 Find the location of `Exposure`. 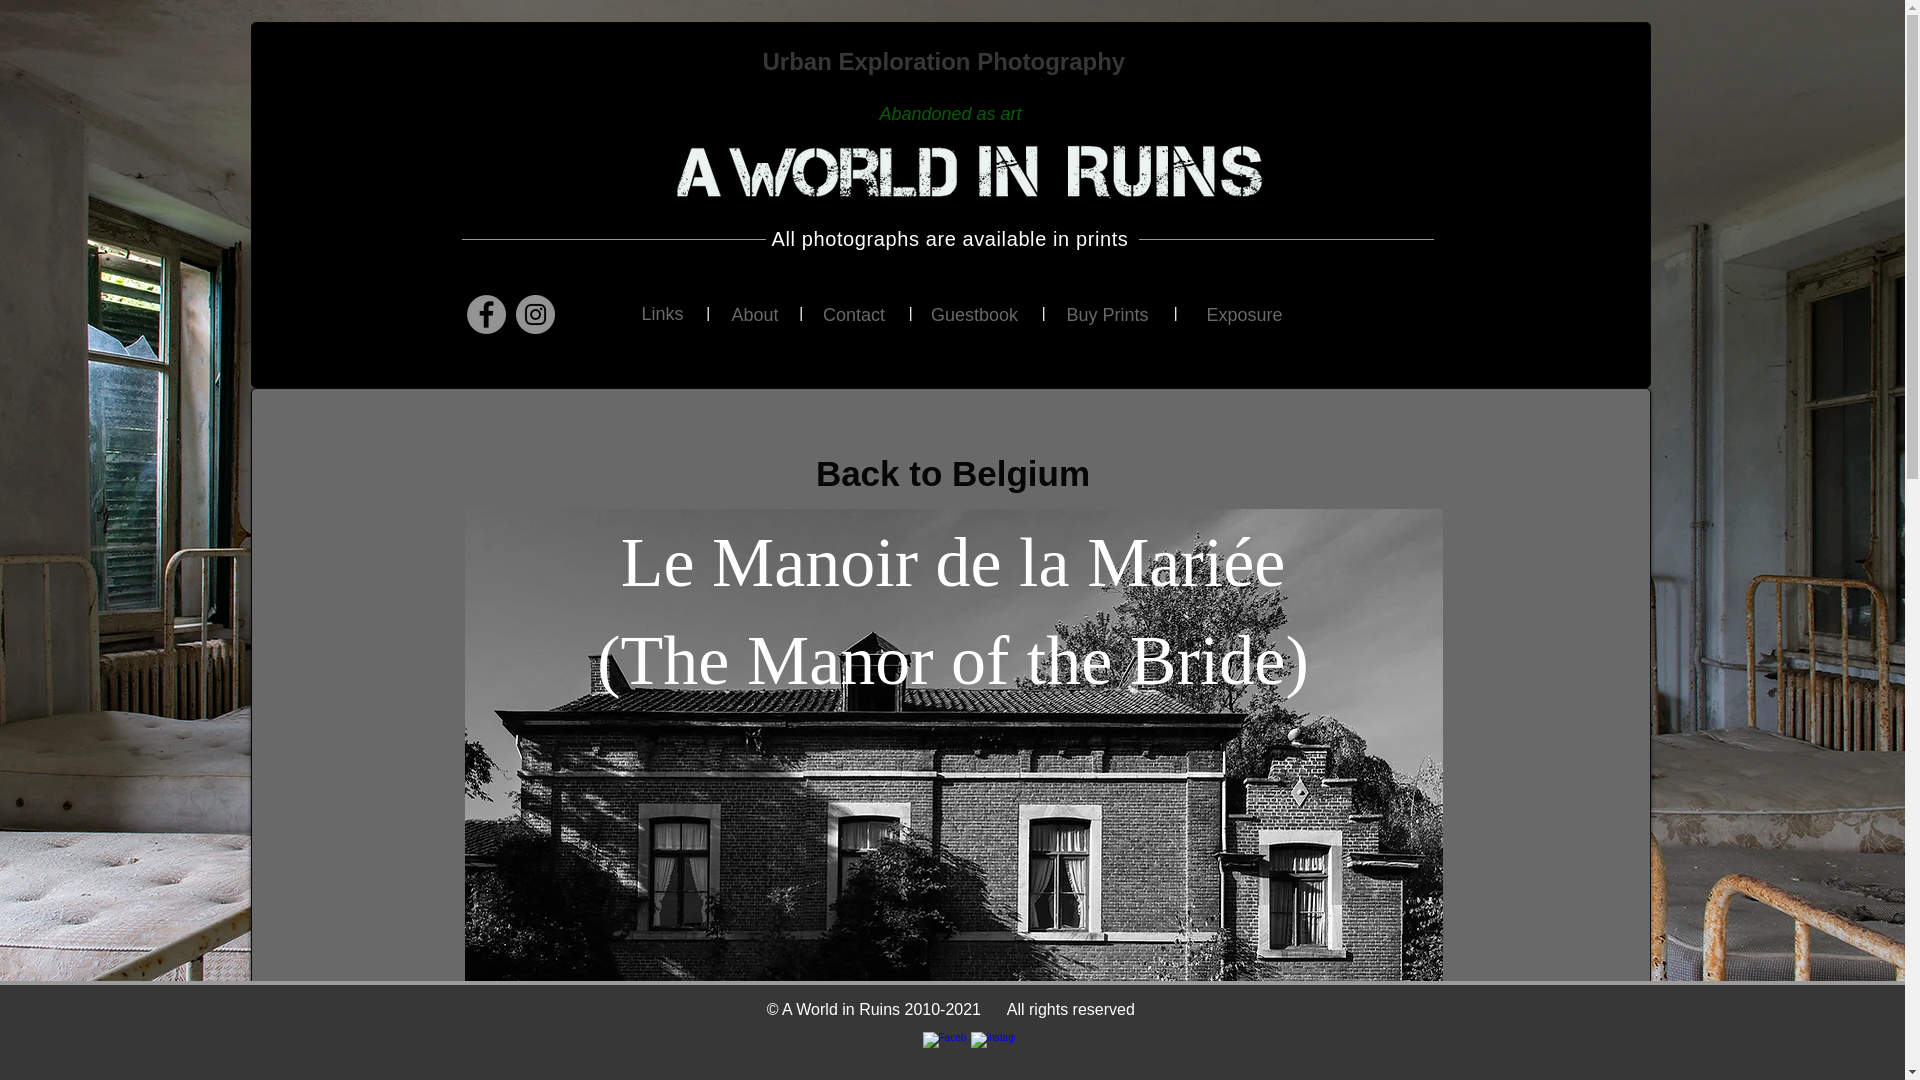

Exposure is located at coordinates (1244, 316).